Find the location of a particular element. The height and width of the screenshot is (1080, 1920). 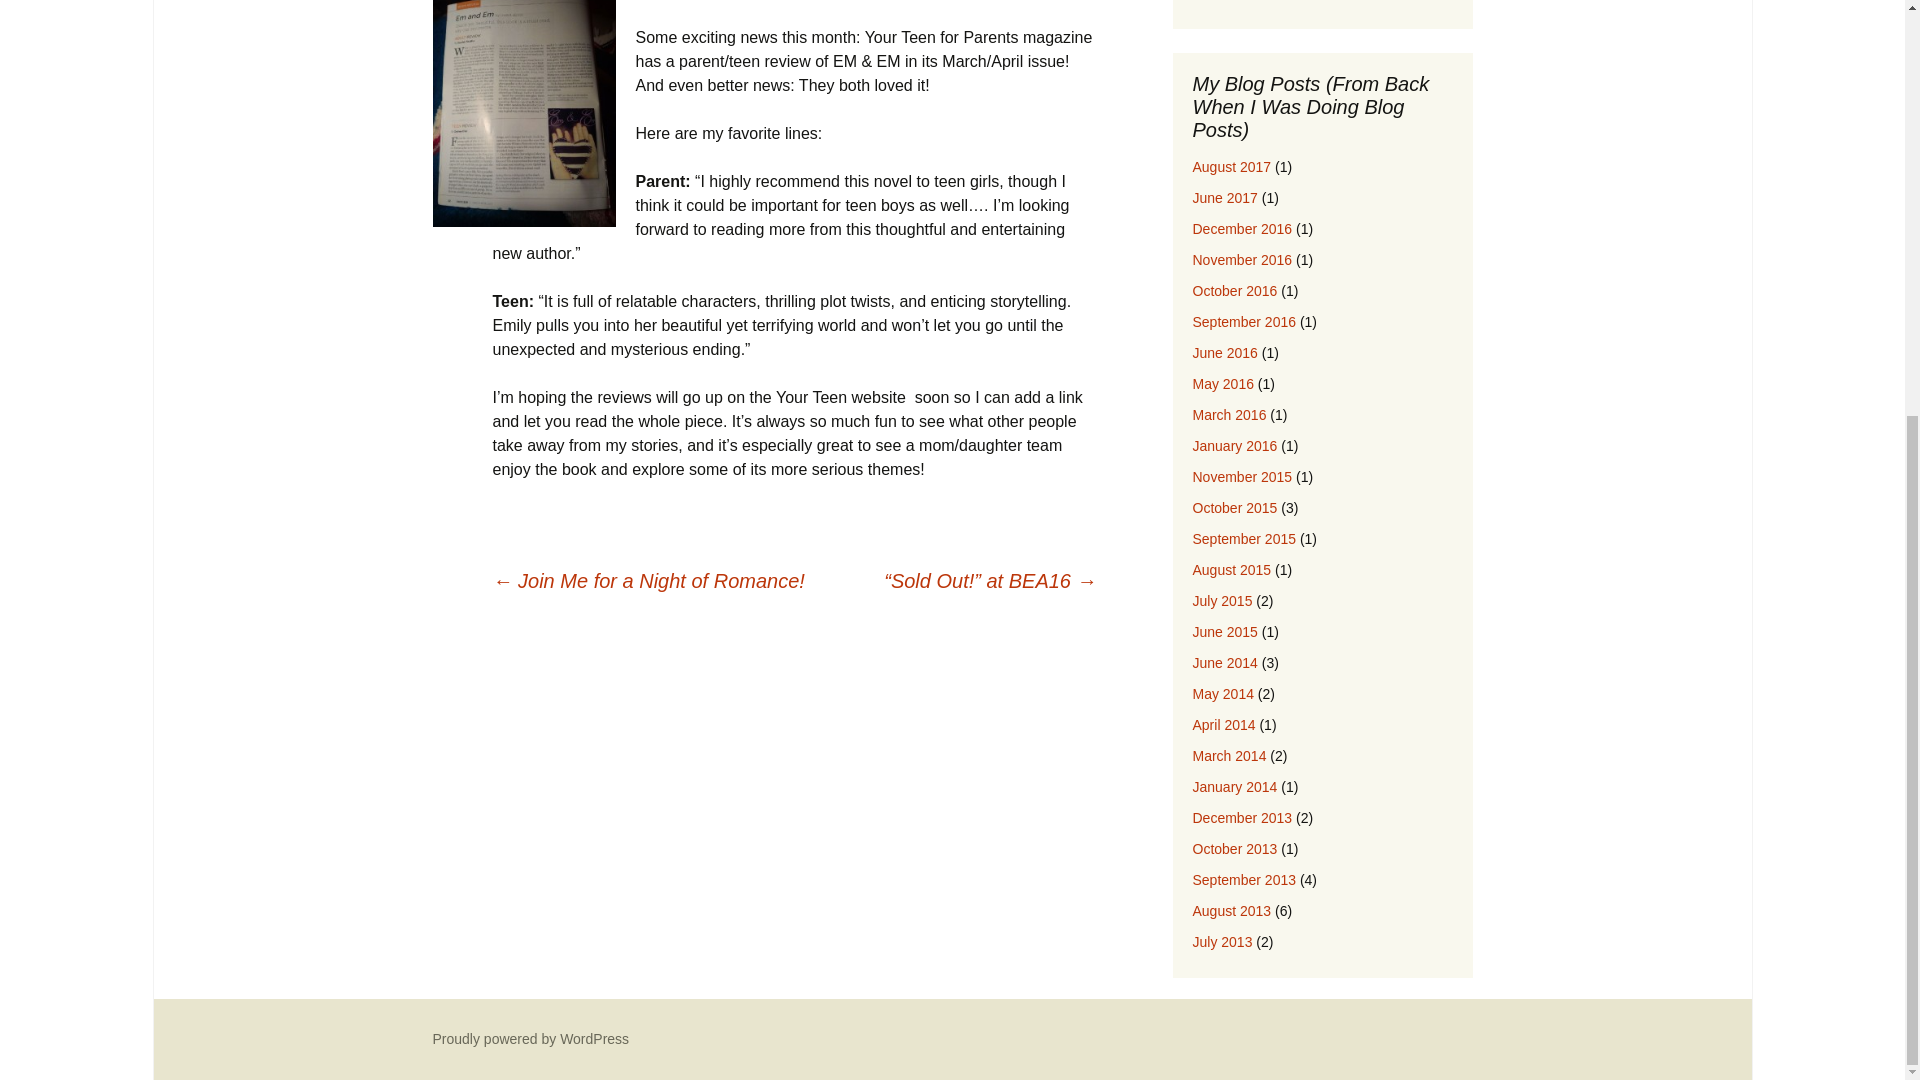

November 2016 is located at coordinates (1242, 259).